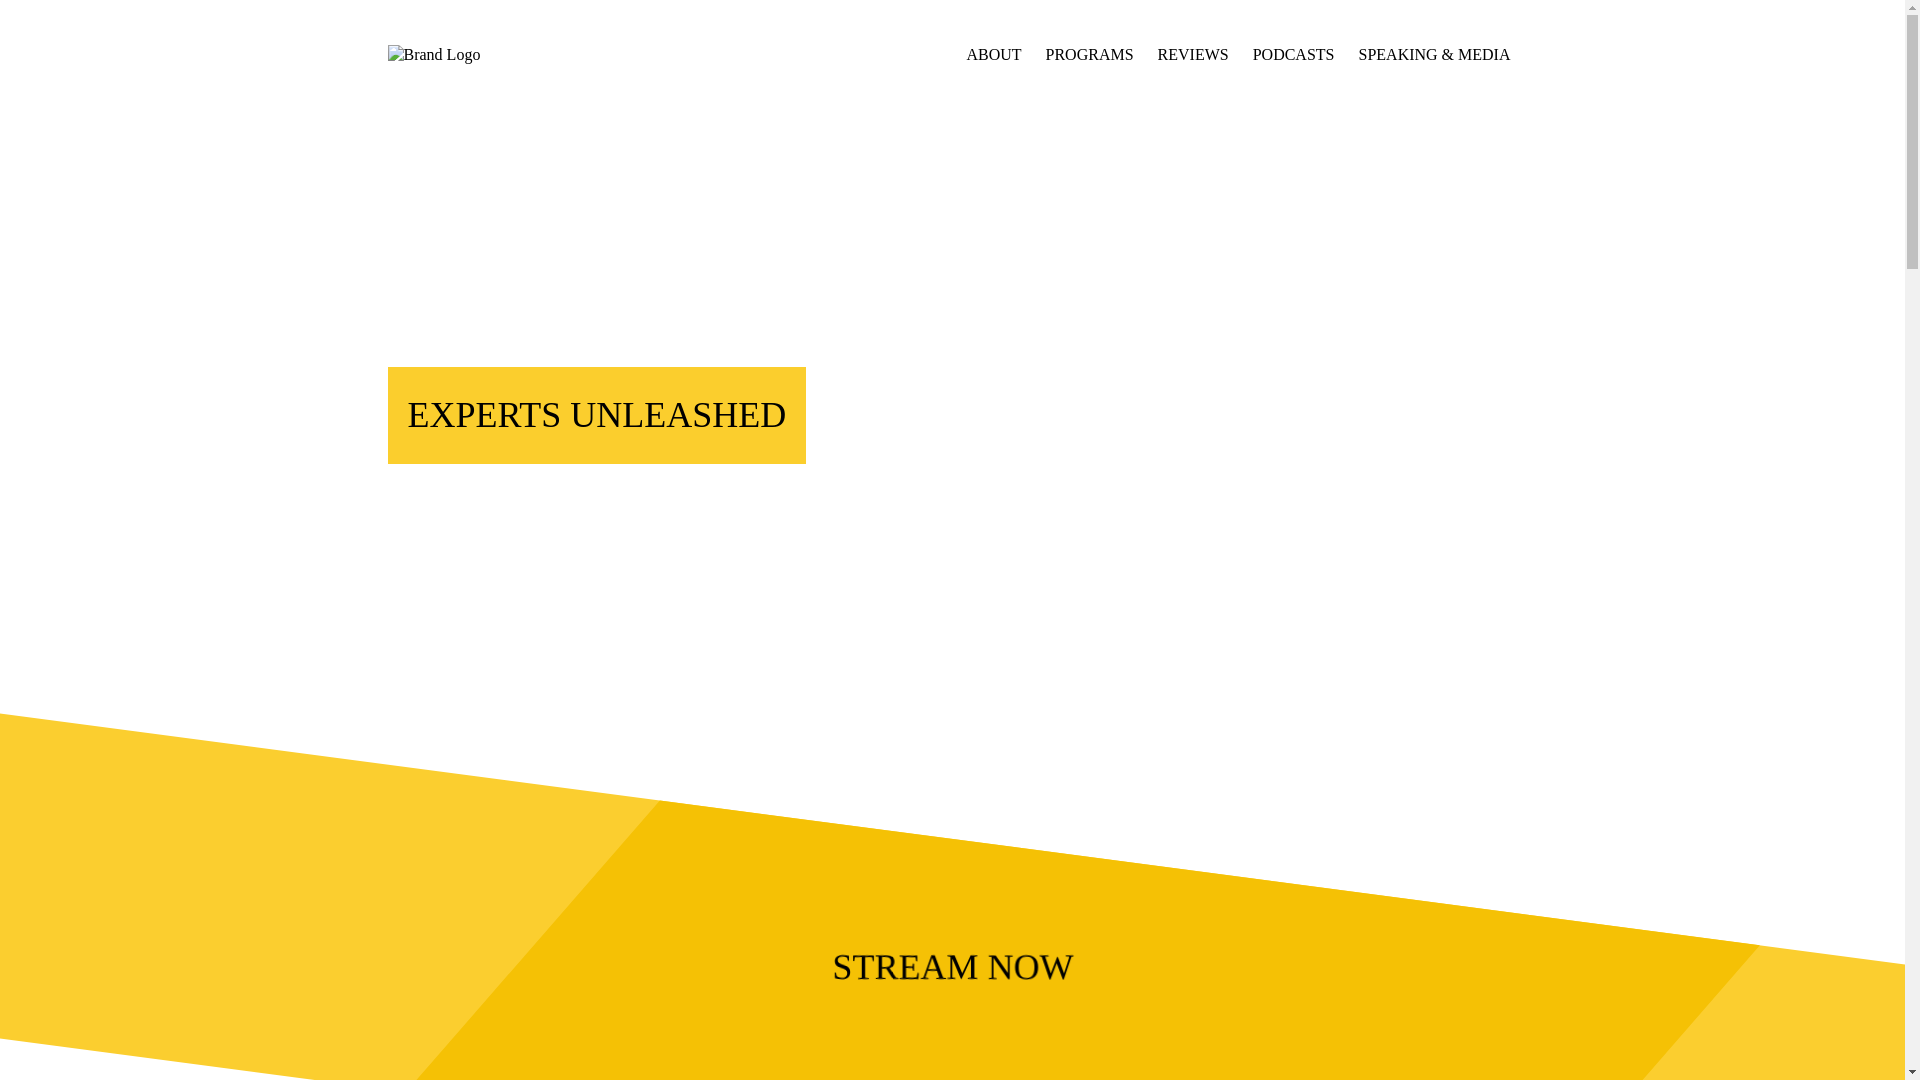 This screenshot has height=1080, width=1920. What do you see at coordinates (993, 54) in the screenshot?
I see `ABOUT` at bounding box center [993, 54].